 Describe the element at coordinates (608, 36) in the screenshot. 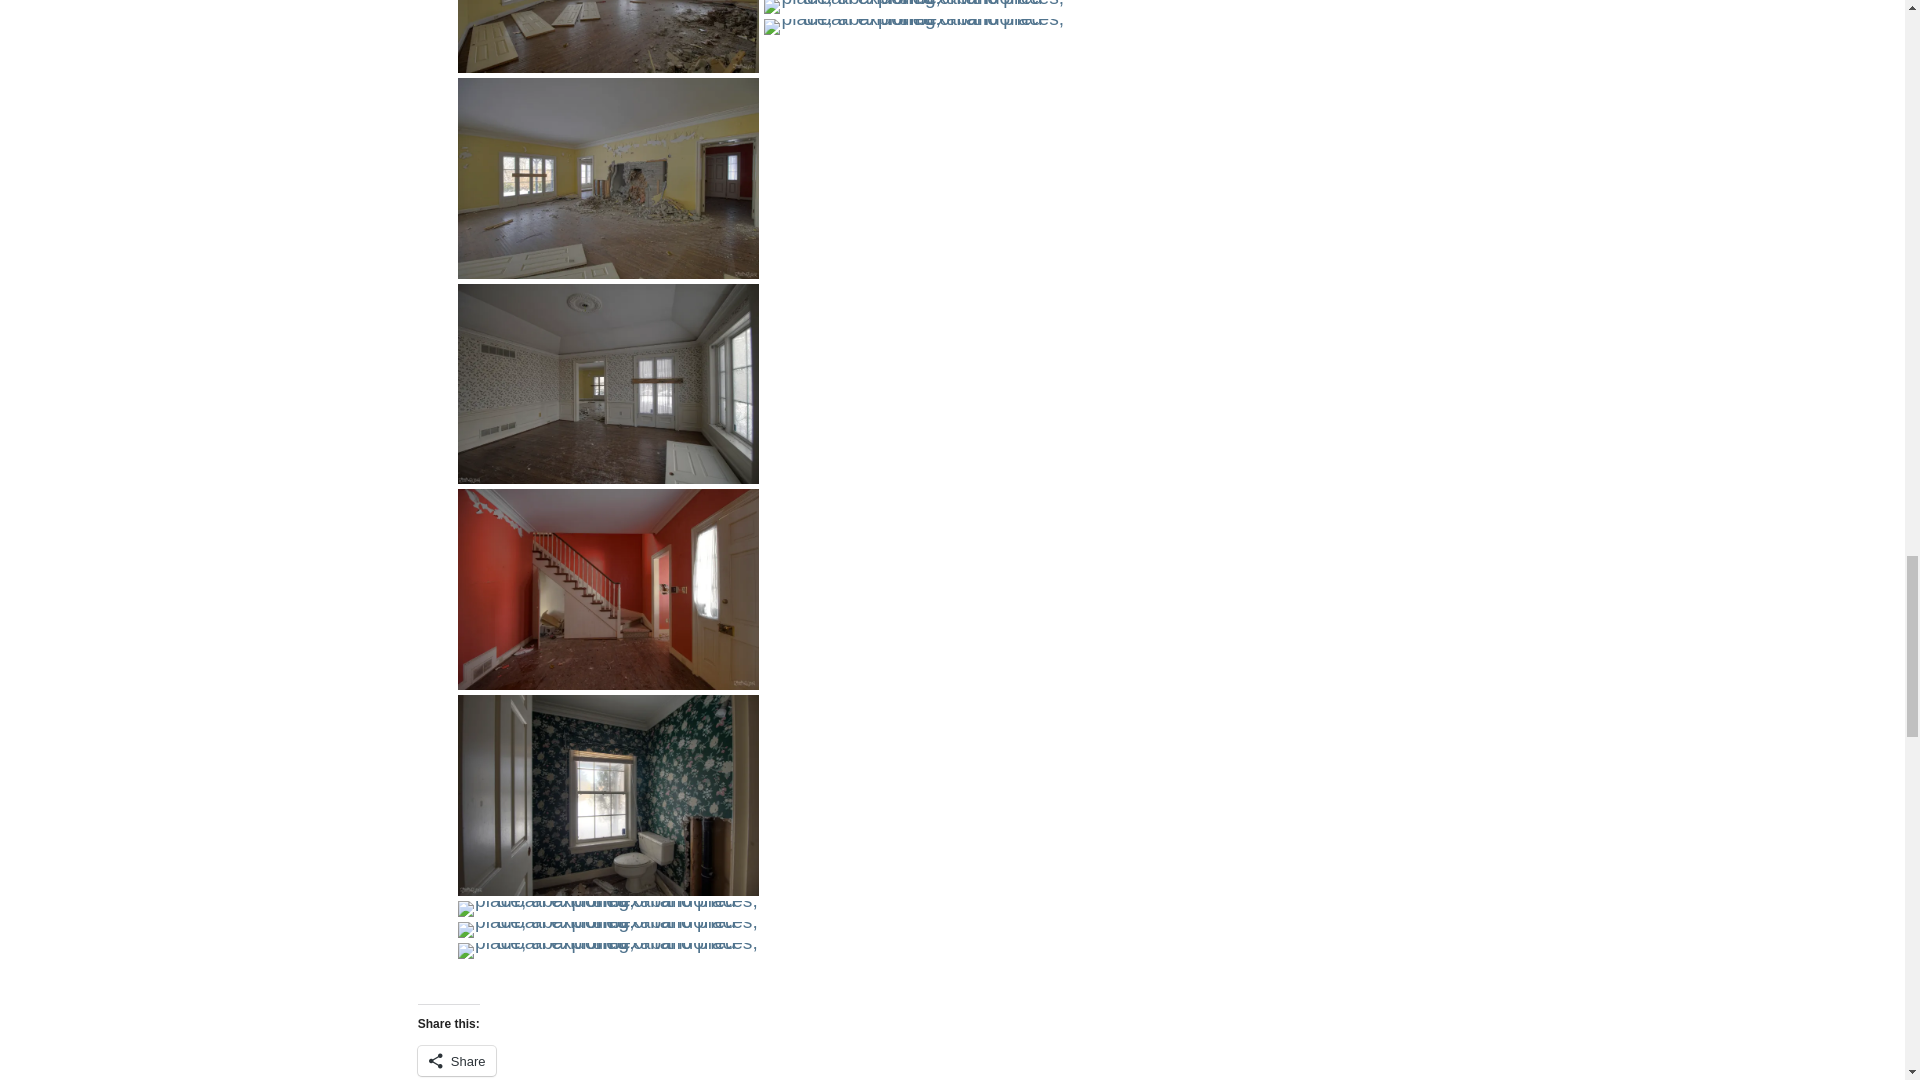

I see `Abandoned Country Manor` at that location.